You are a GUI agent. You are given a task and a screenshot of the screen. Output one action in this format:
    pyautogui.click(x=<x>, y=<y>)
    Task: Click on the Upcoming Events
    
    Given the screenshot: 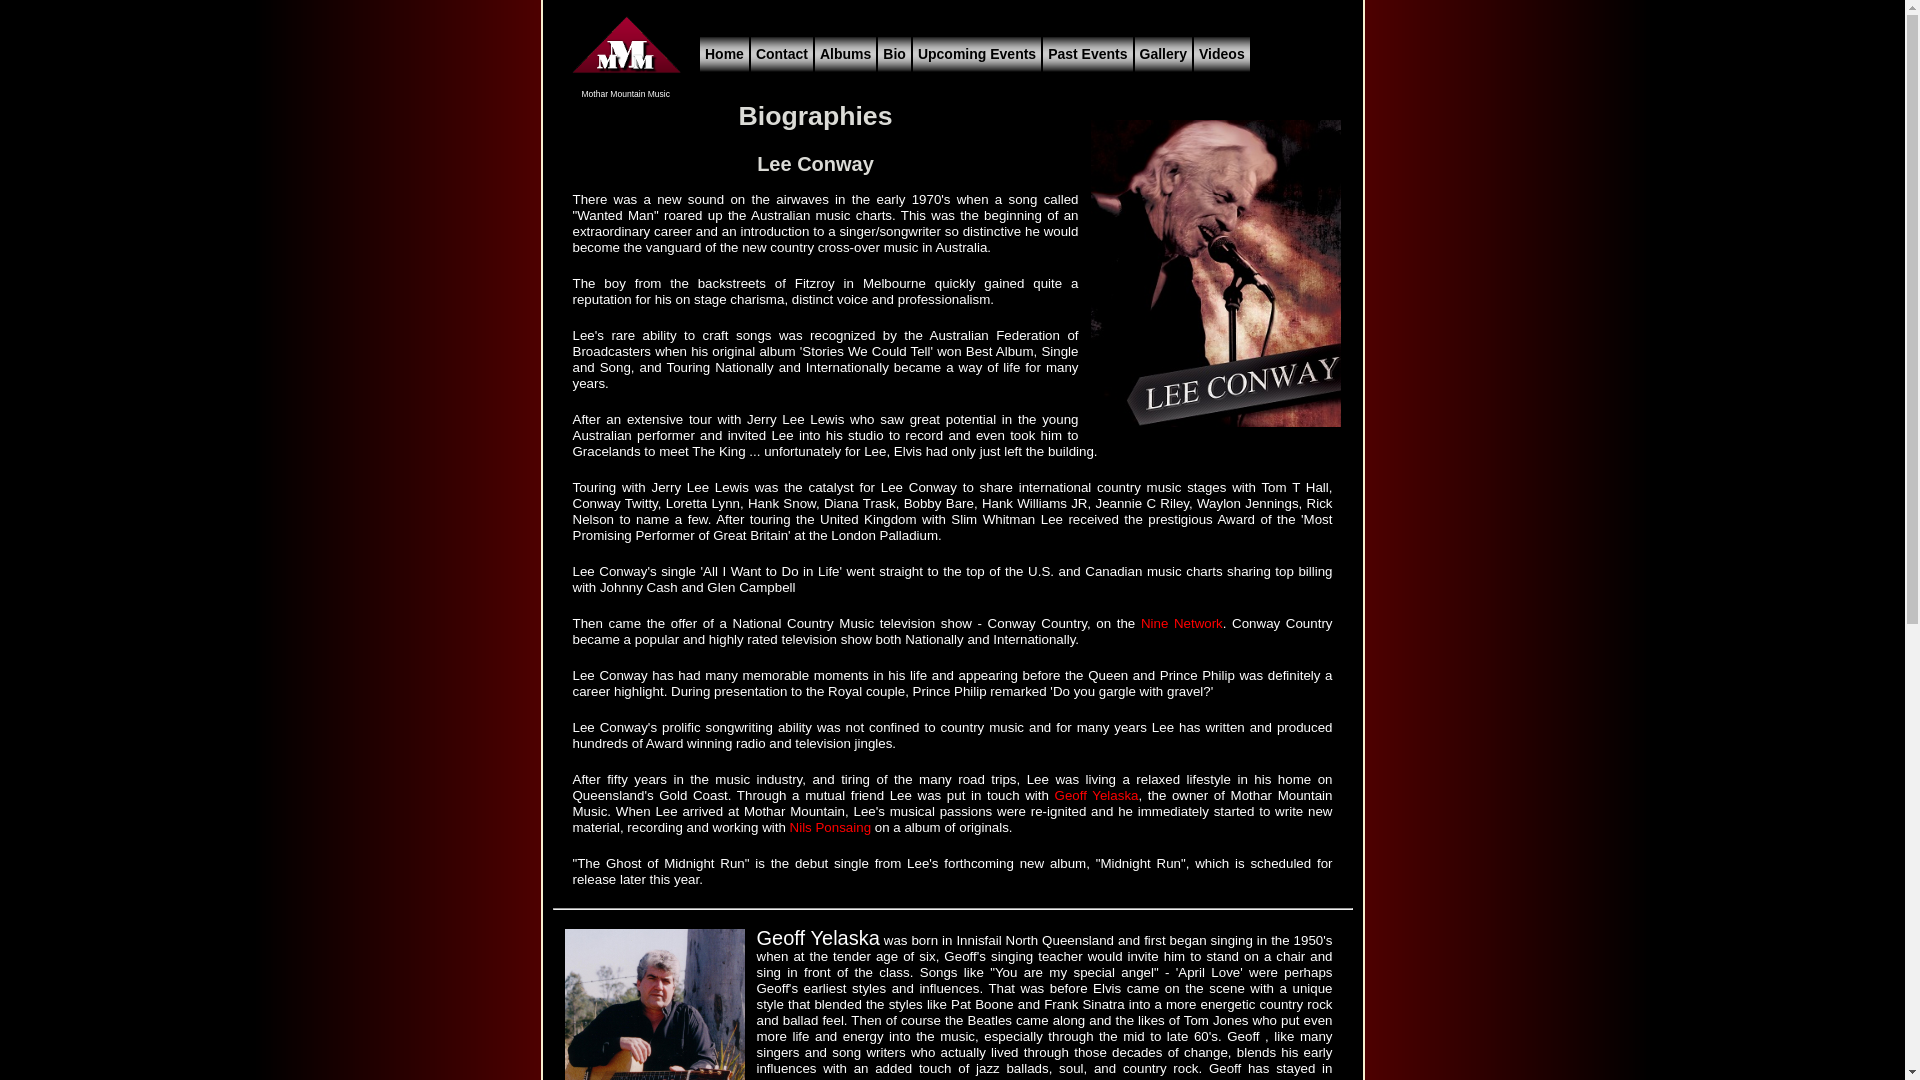 What is the action you would take?
    pyautogui.click(x=977, y=54)
    